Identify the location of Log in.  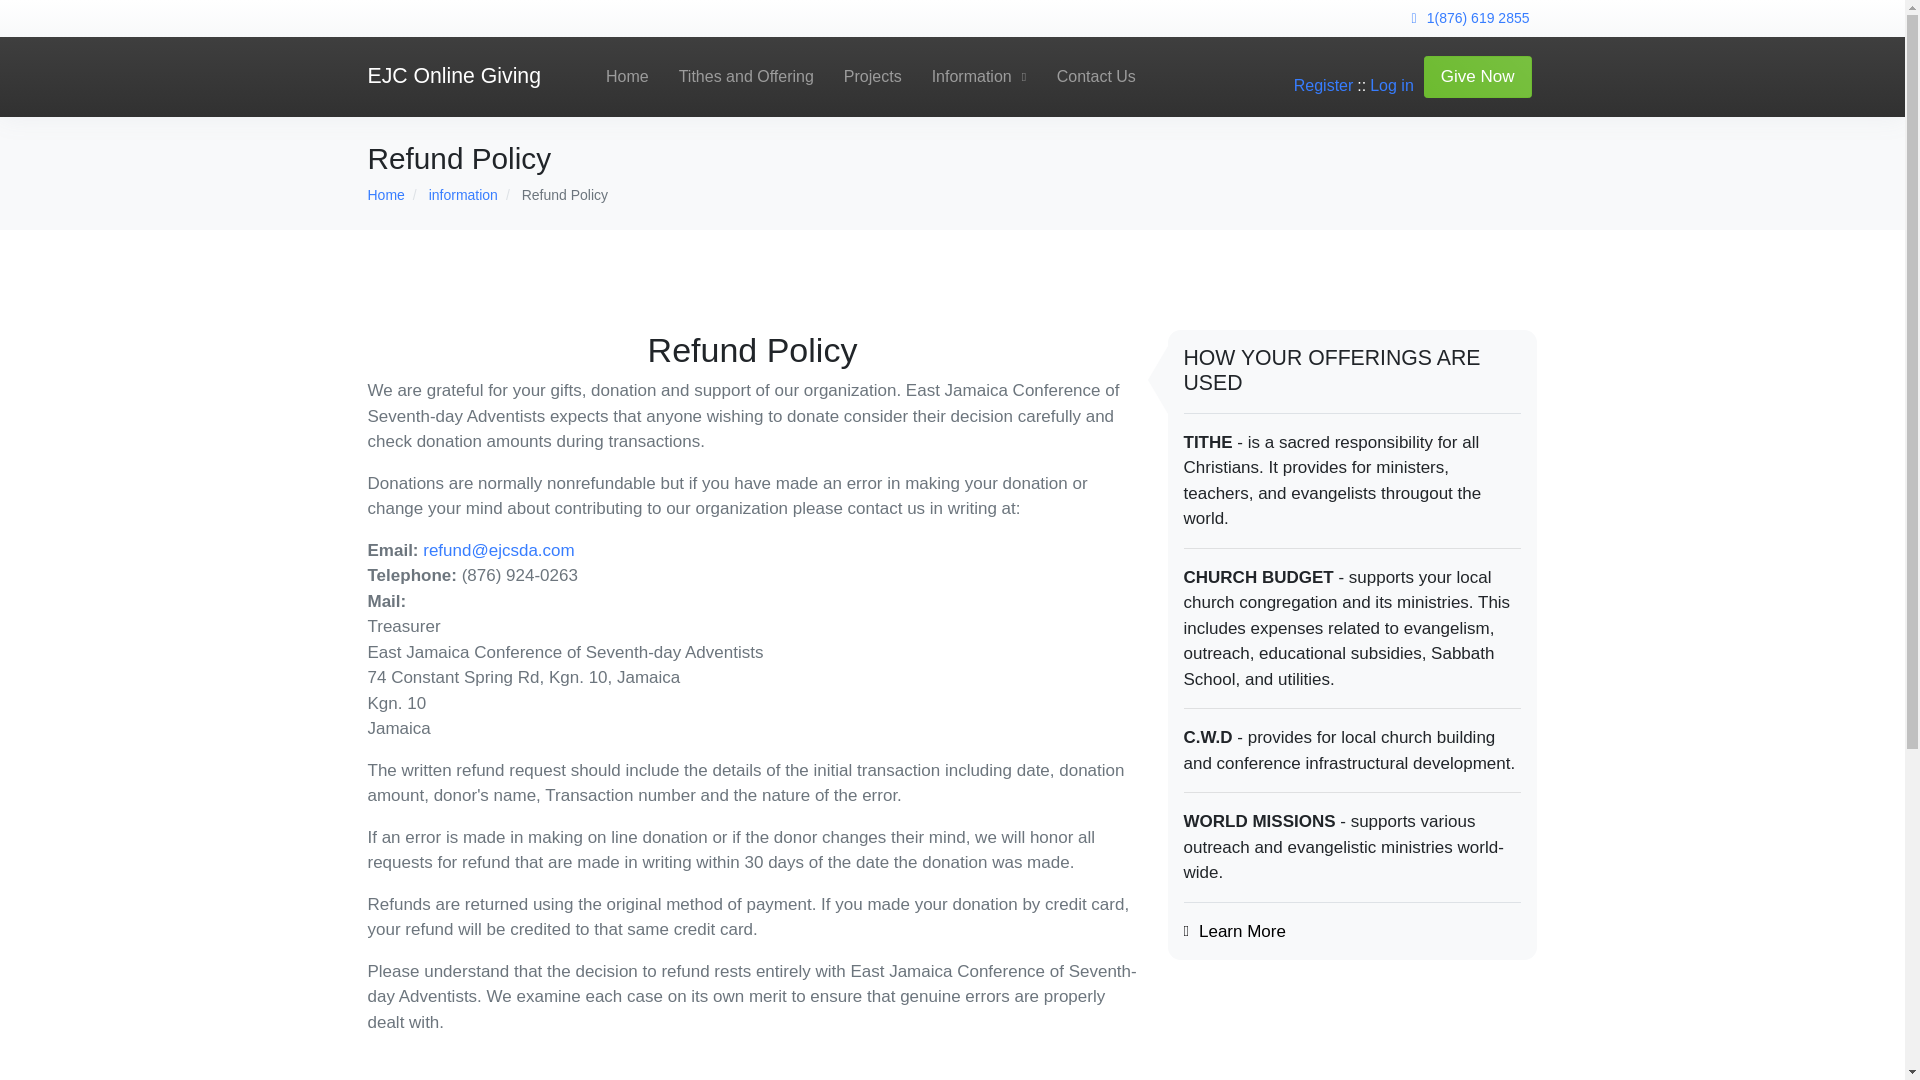
(1392, 84).